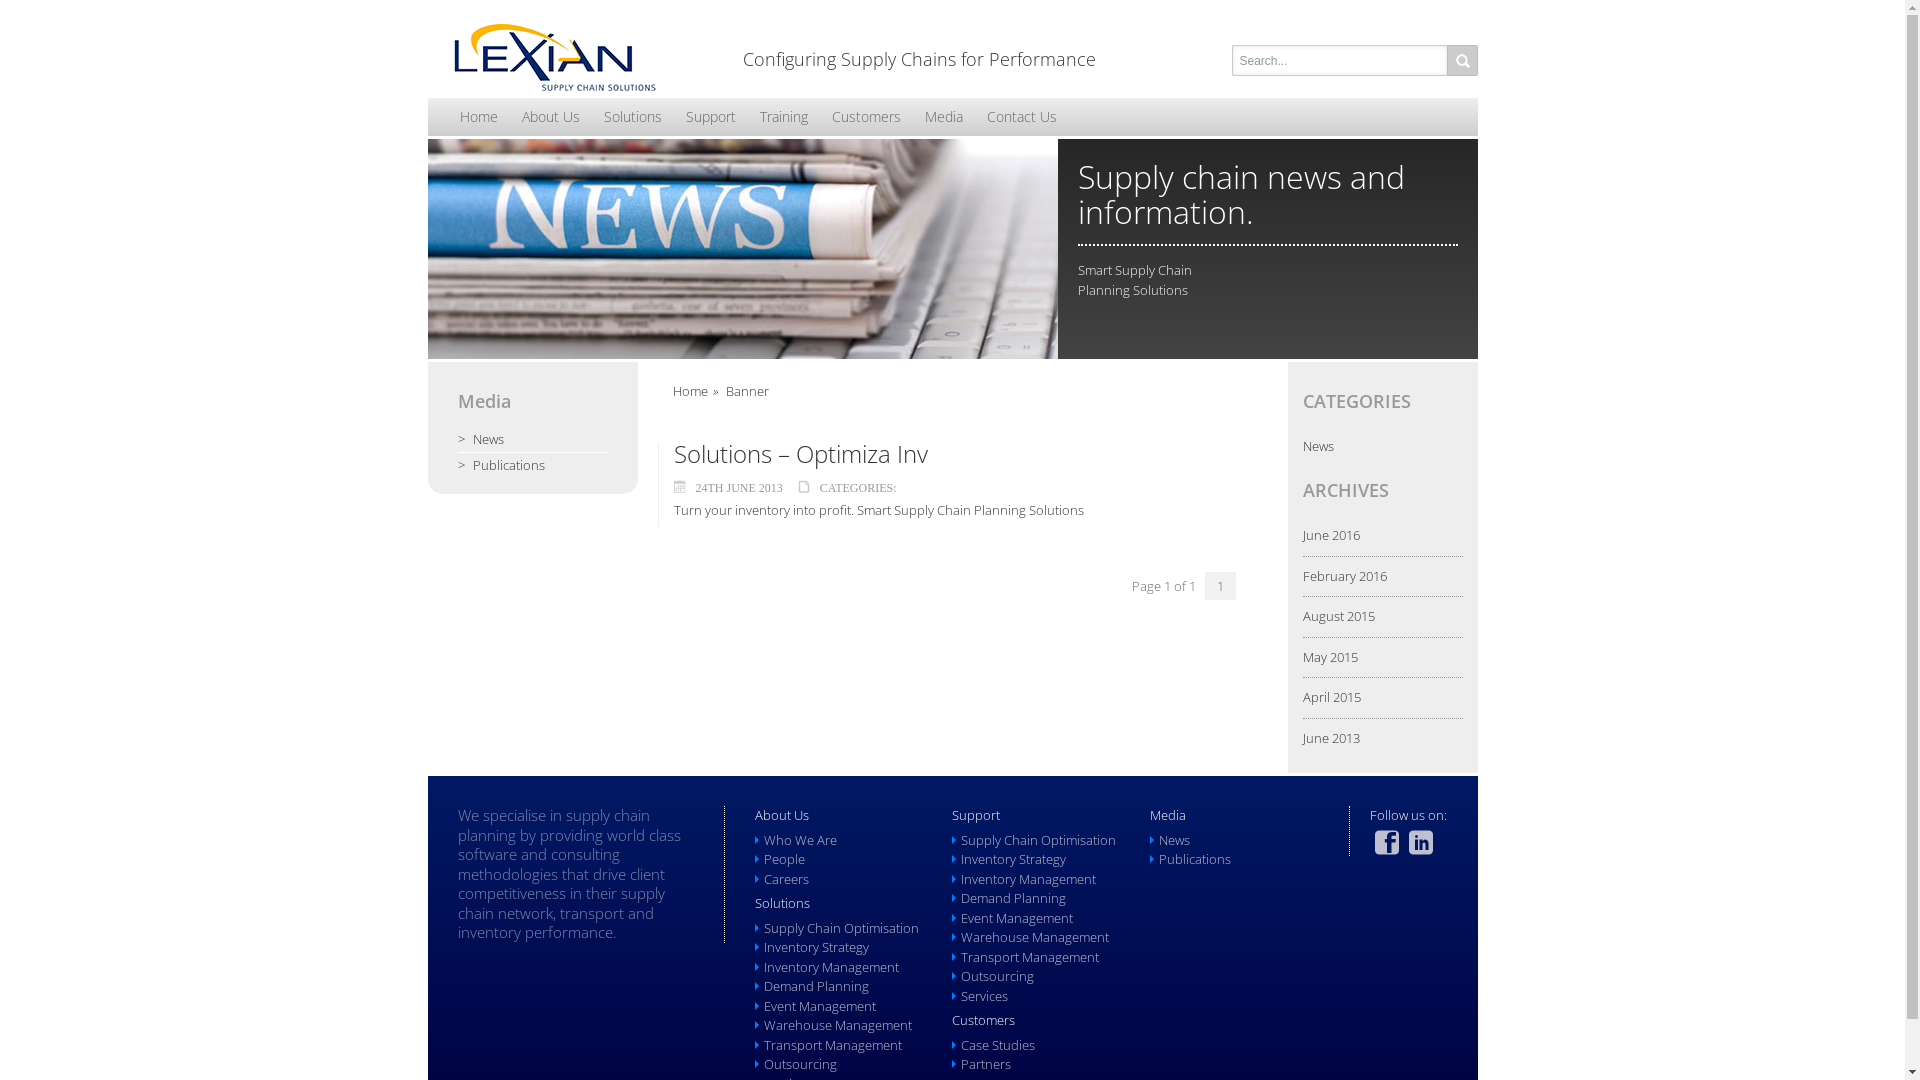  What do you see at coordinates (633, 117) in the screenshot?
I see `Solutions` at bounding box center [633, 117].